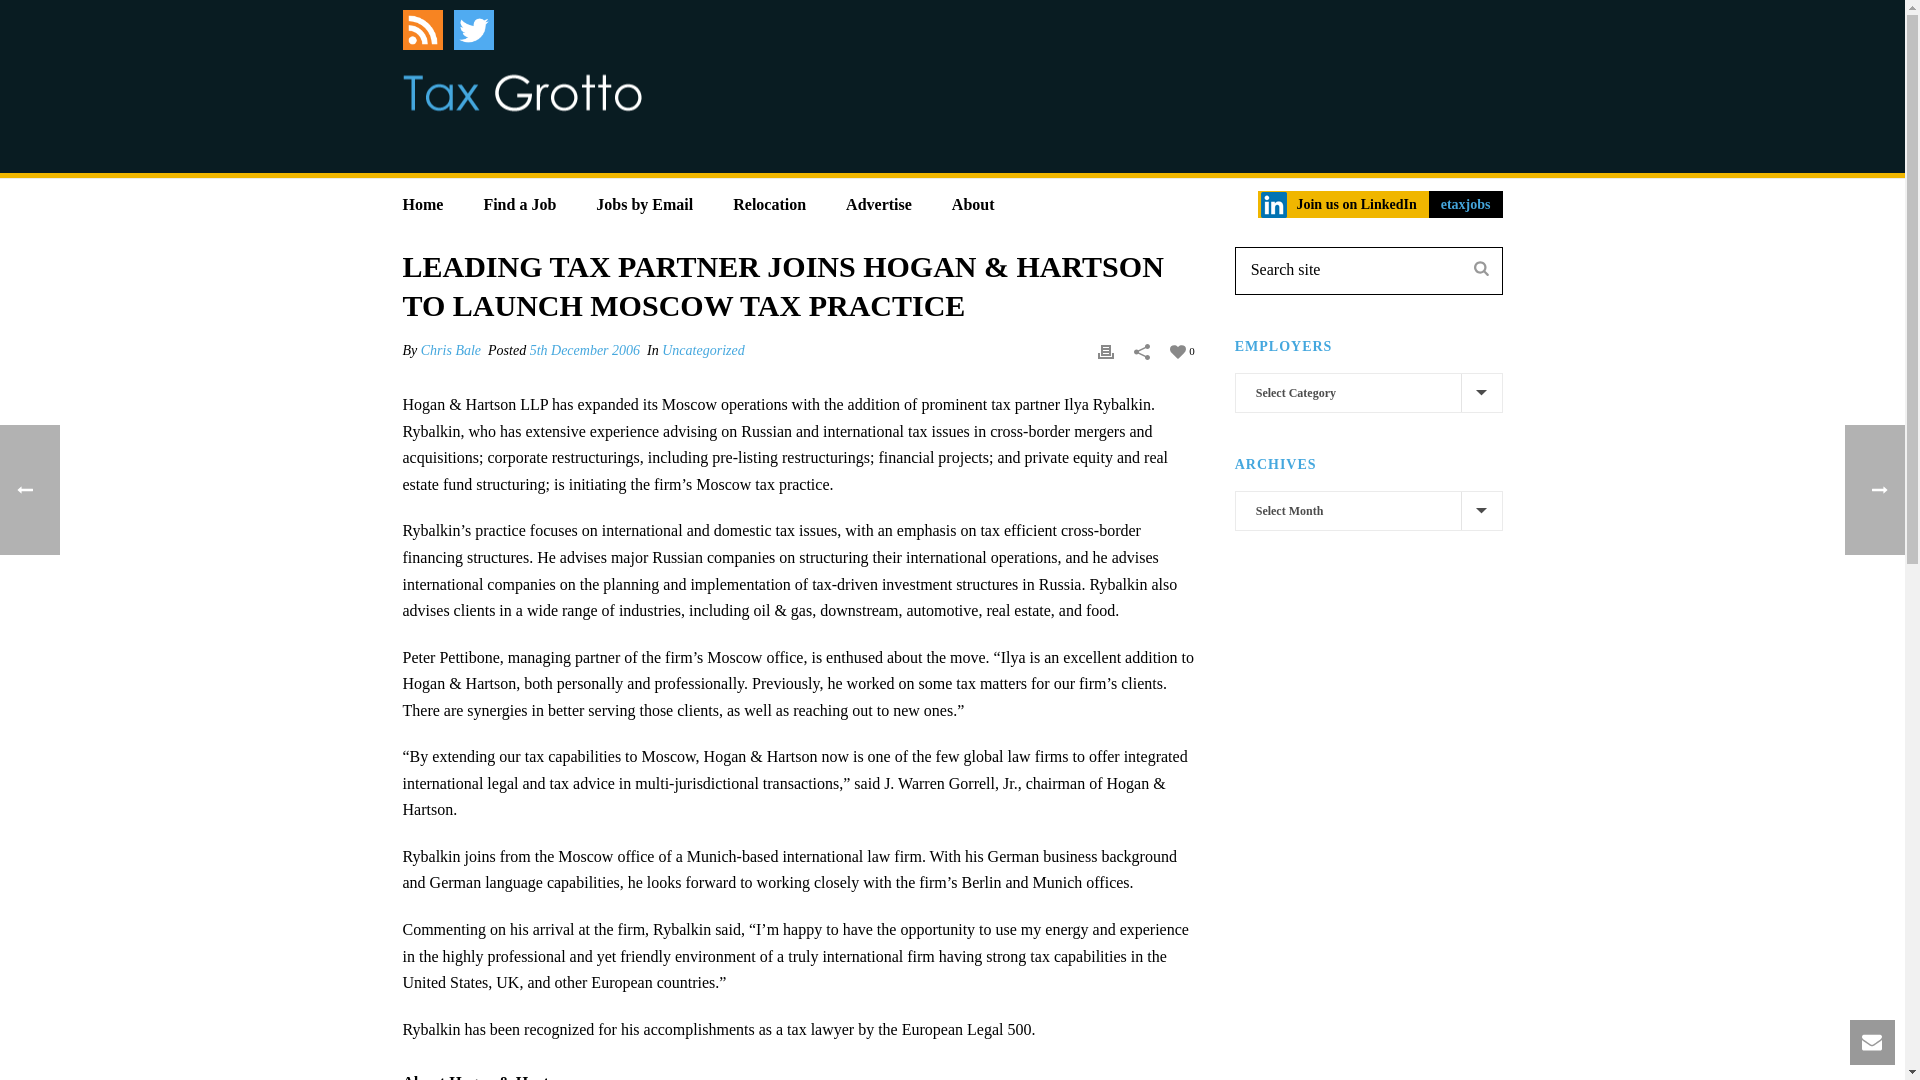 Image resolution: width=1920 pixels, height=1080 pixels. I want to click on Relocation, so click(768, 198).